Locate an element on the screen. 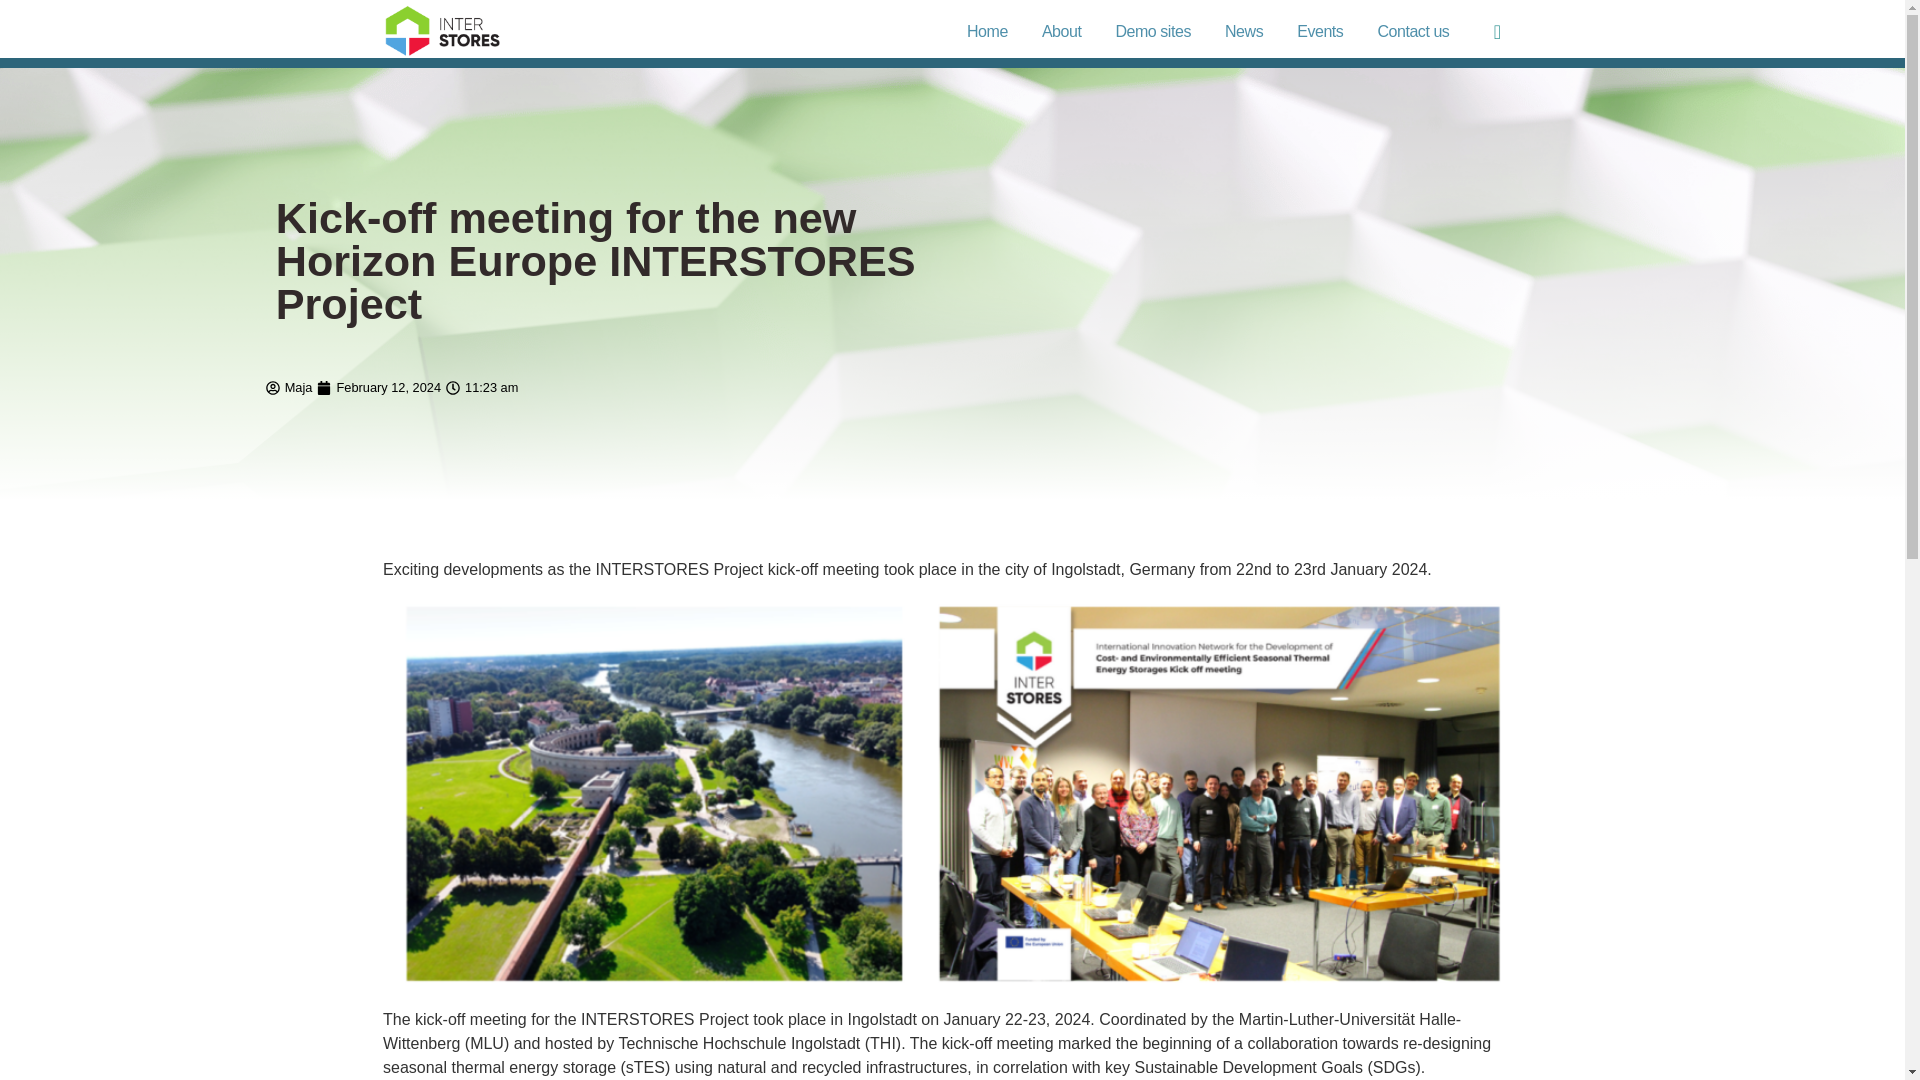 The height and width of the screenshot is (1080, 1920). February 12, 2024 is located at coordinates (378, 388).